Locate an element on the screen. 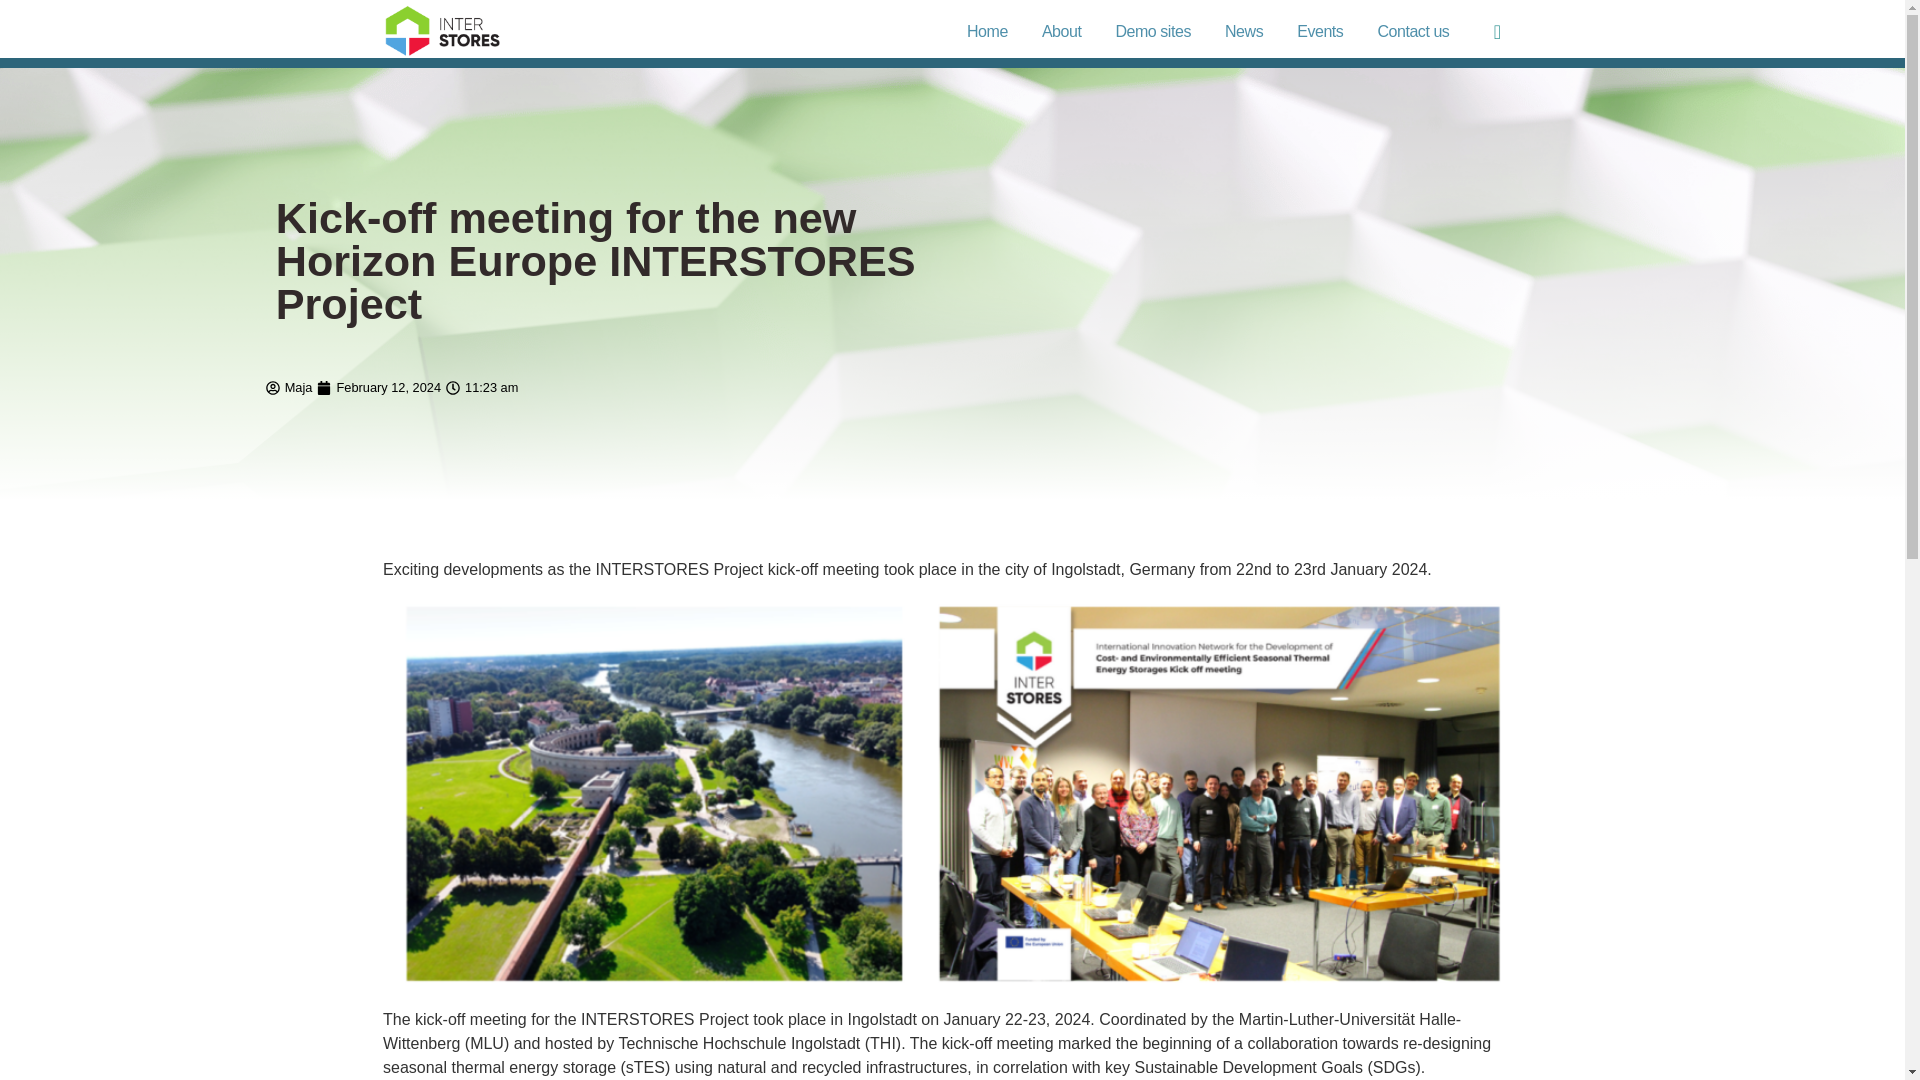 The height and width of the screenshot is (1080, 1920). February 12, 2024 is located at coordinates (378, 388).